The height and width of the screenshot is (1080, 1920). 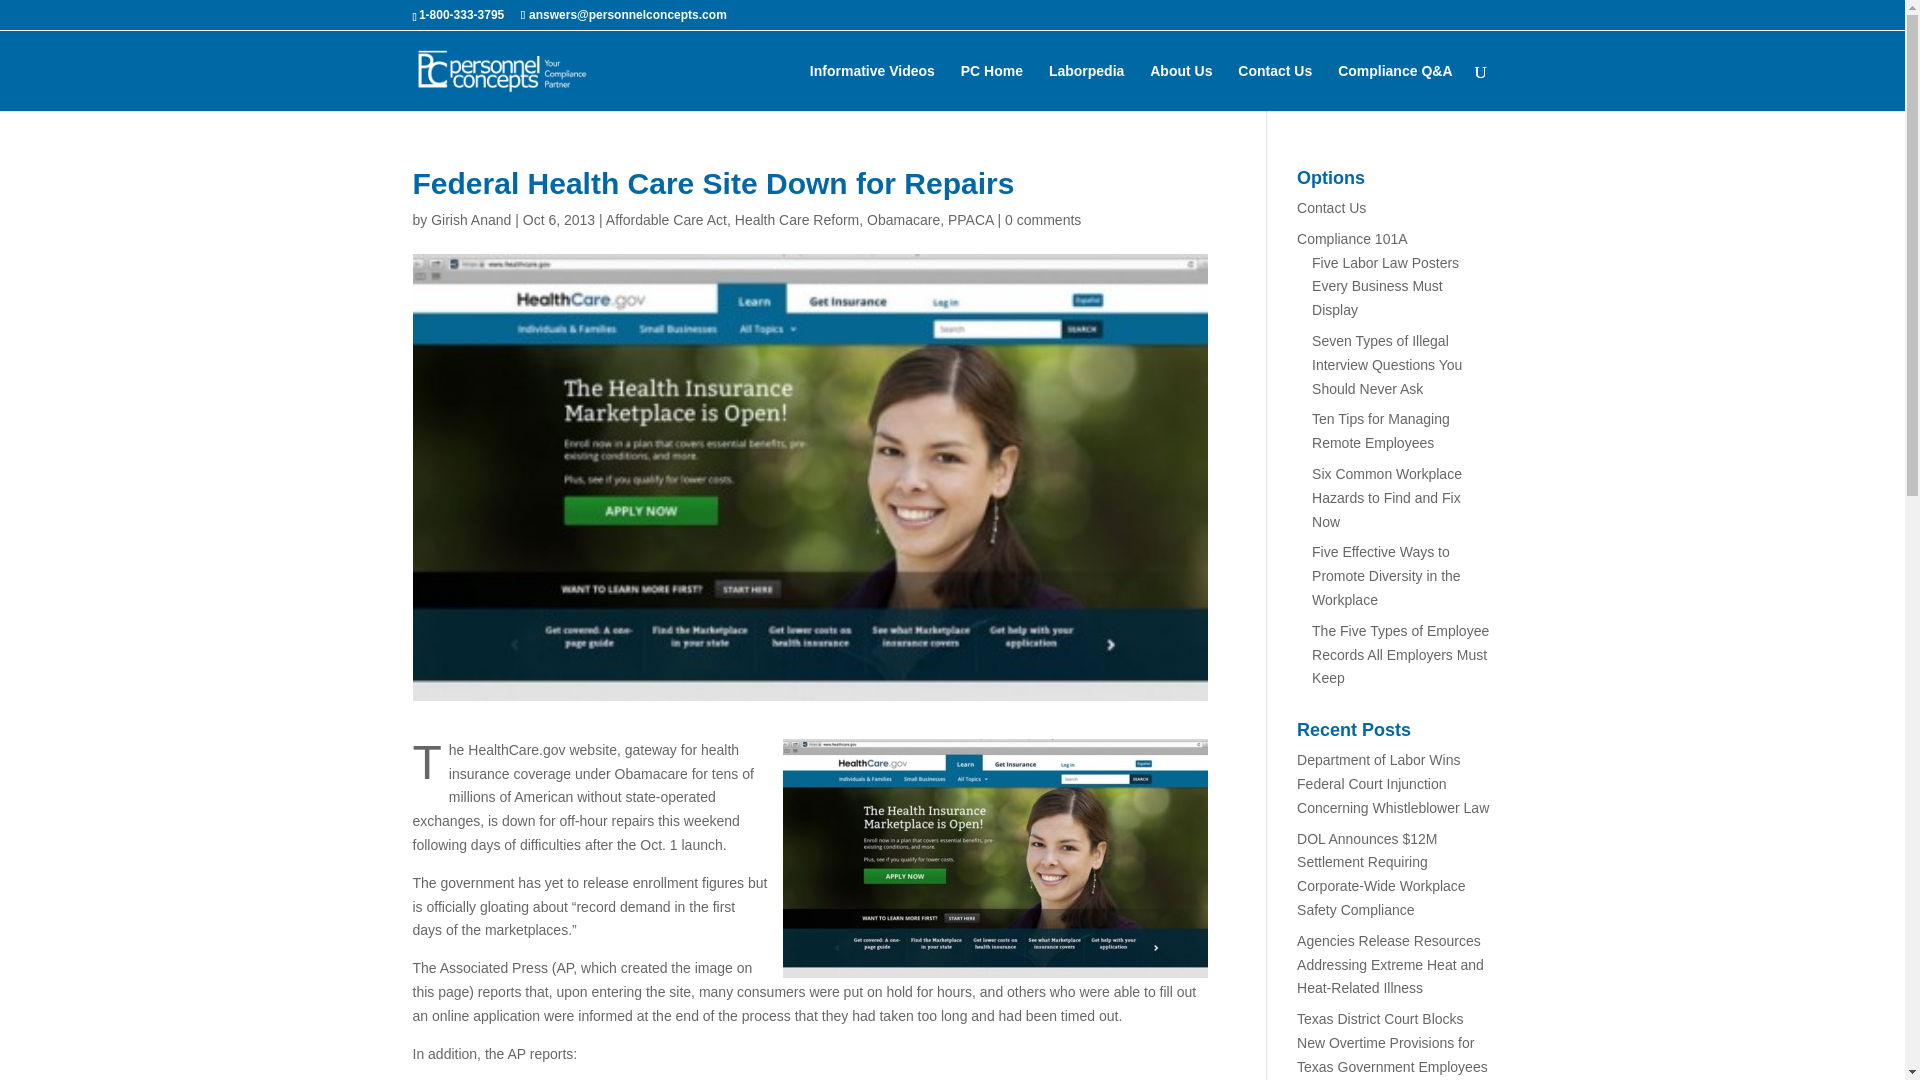 I want to click on PC Home, so click(x=992, y=87).